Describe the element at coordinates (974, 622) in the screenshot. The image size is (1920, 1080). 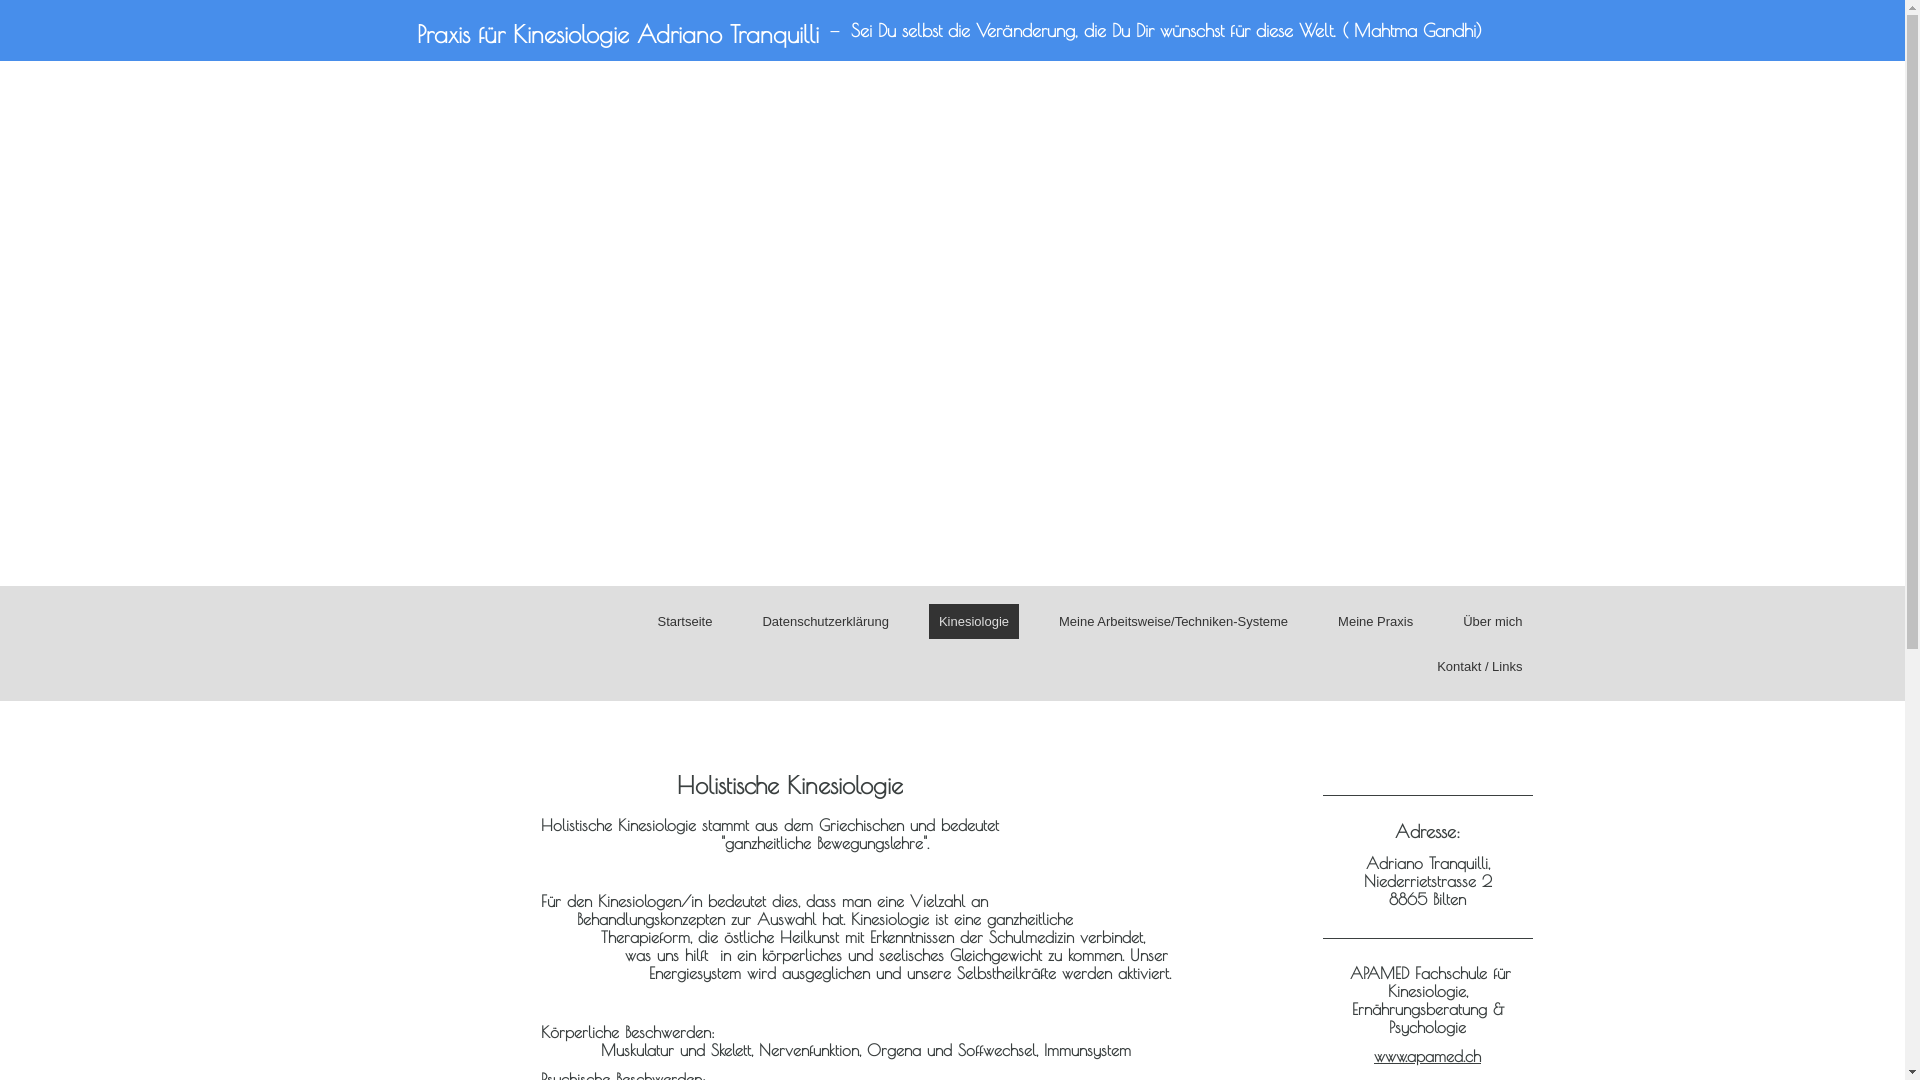
I see `Kinesiologie` at that location.